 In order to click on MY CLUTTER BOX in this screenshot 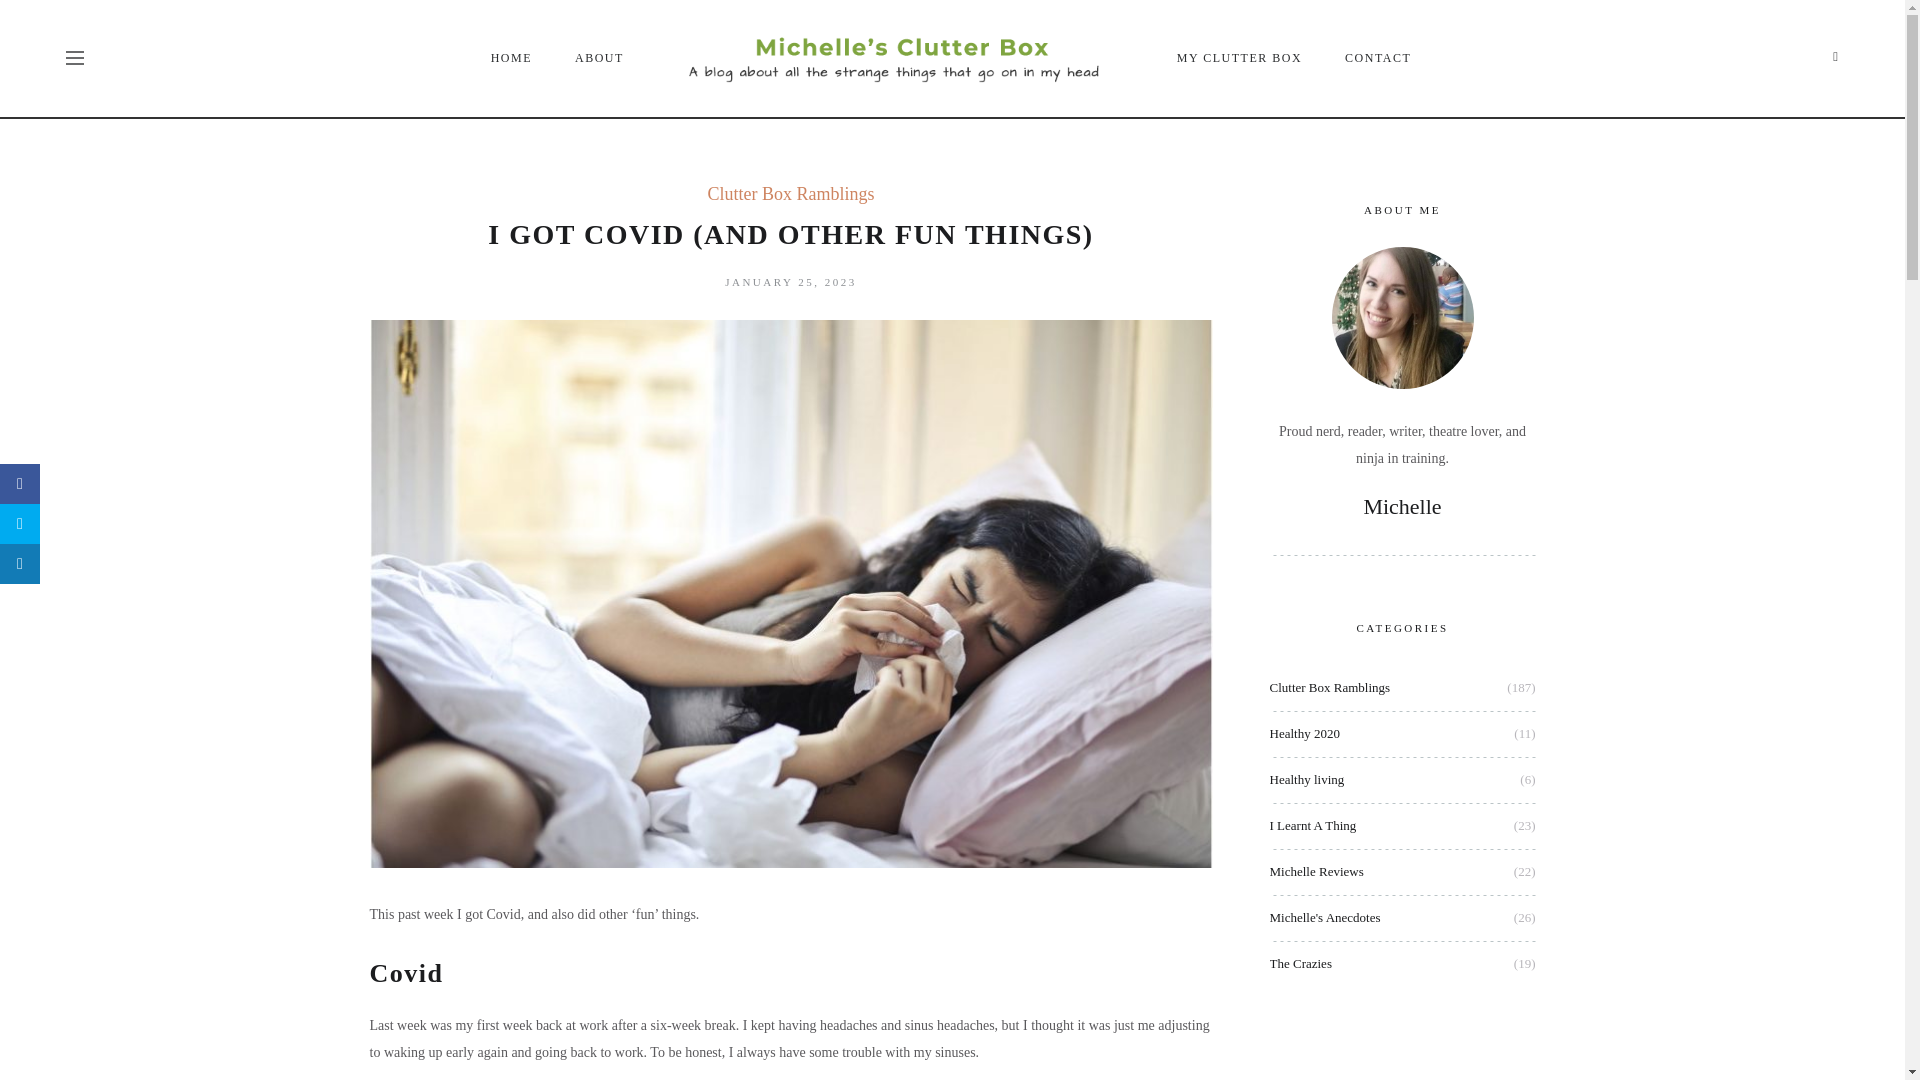, I will do `click(1240, 58)`.